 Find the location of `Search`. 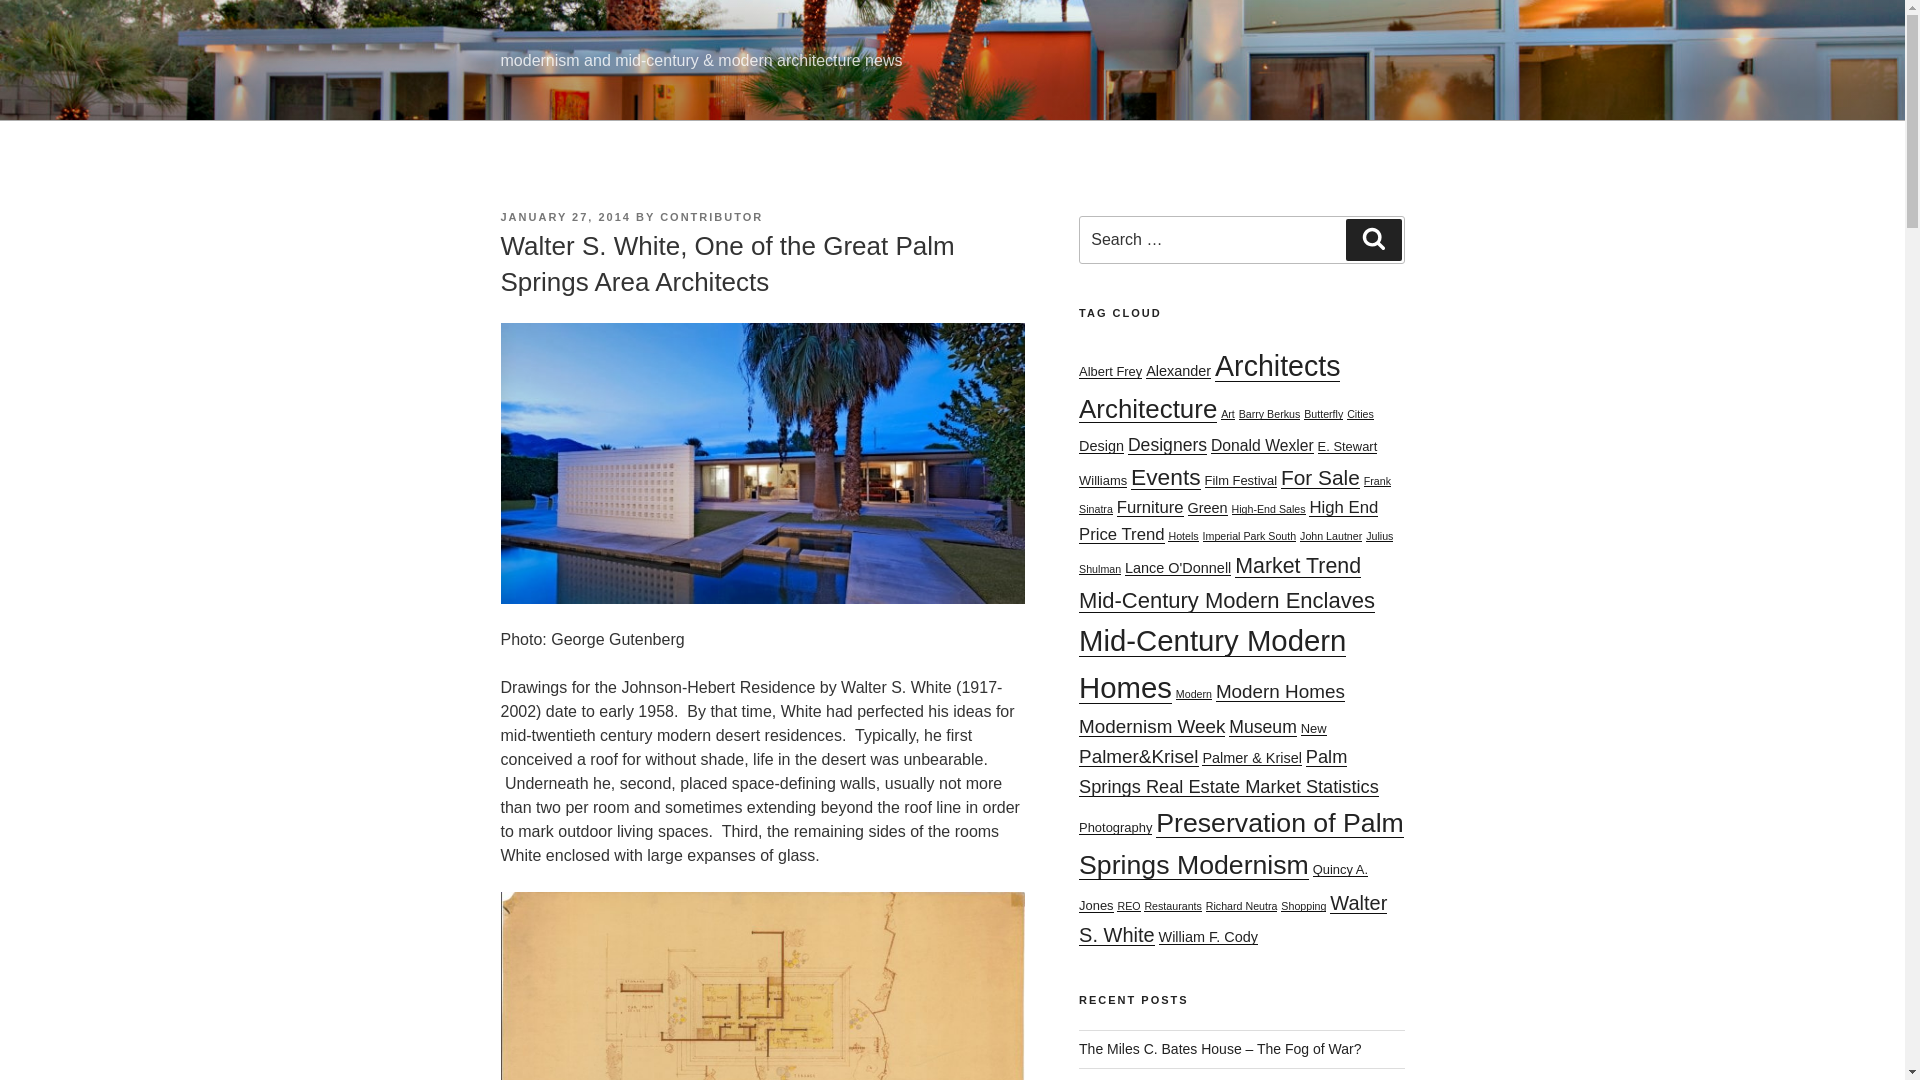

Search is located at coordinates (1373, 240).